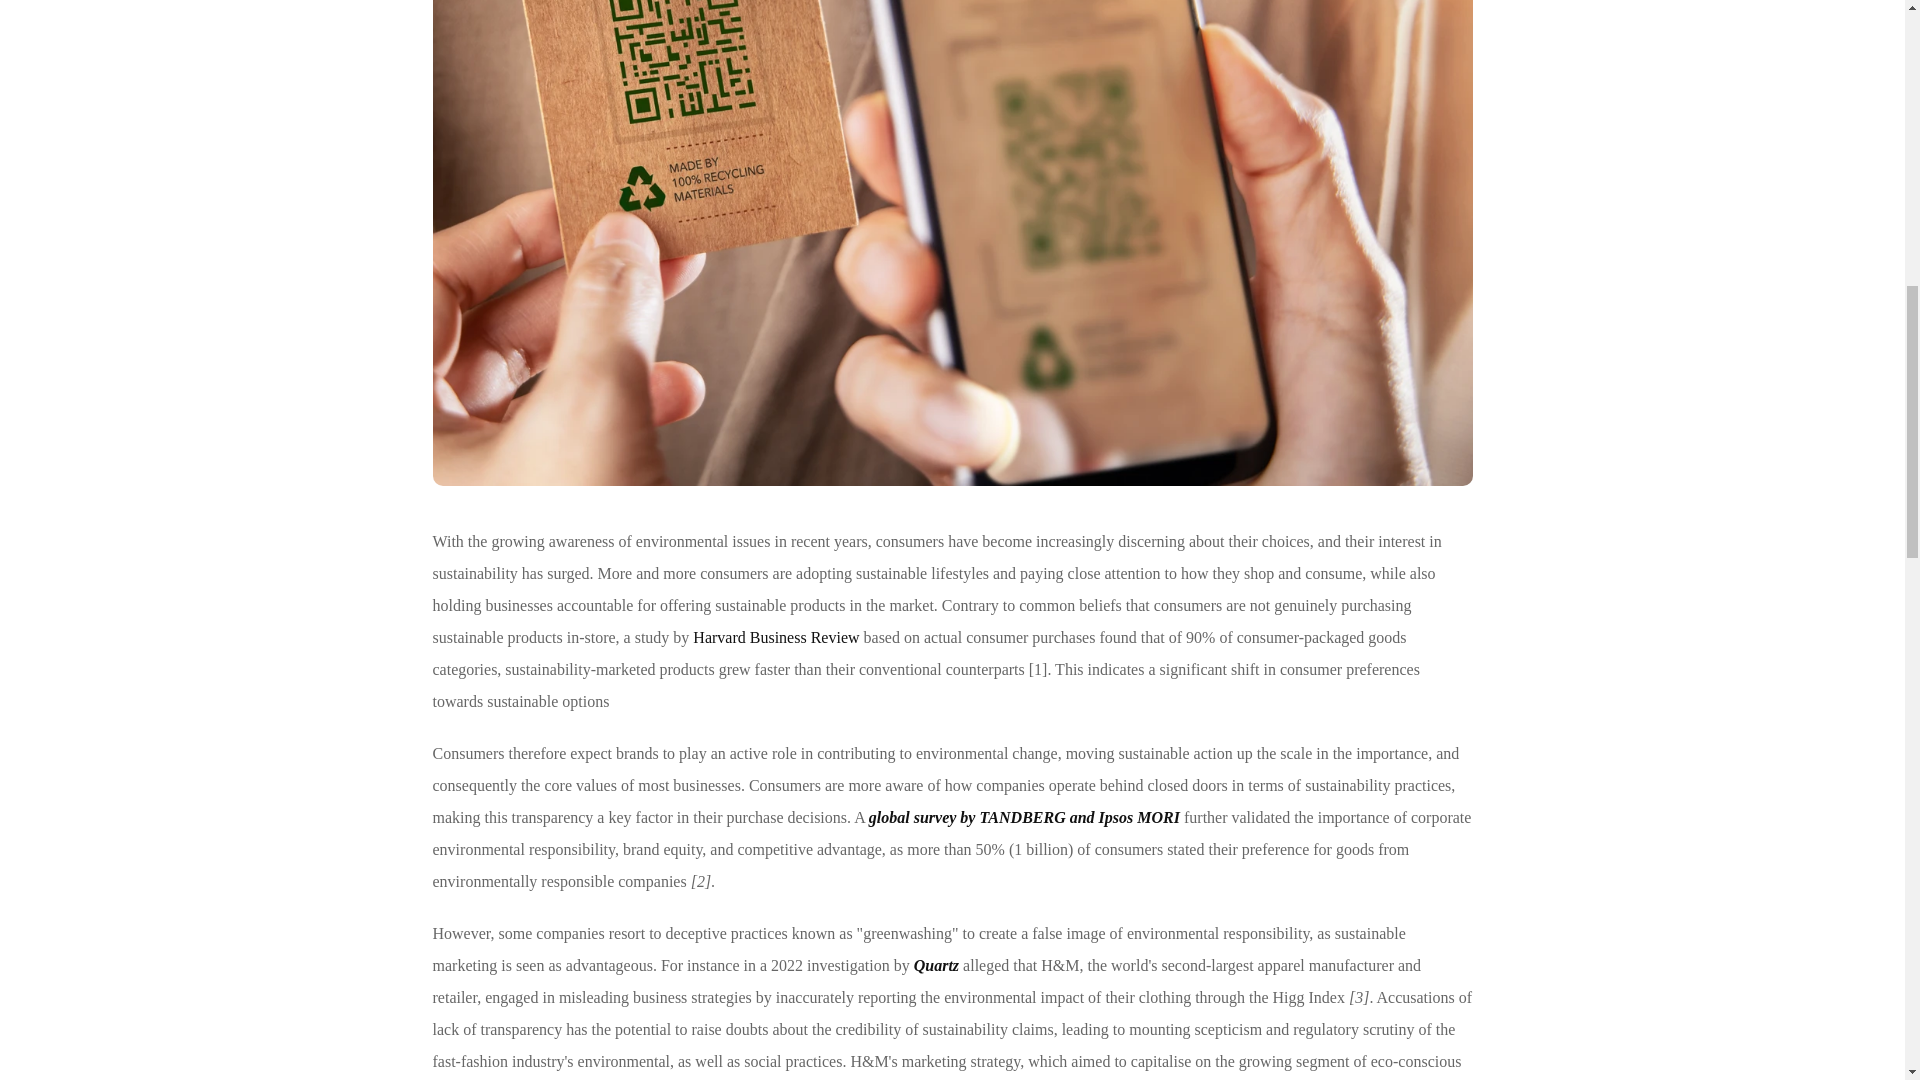 The height and width of the screenshot is (1080, 1920). Describe the element at coordinates (1024, 817) in the screenshot. I see `global survey by TANDBERG and Ipsos MORI` at that location.